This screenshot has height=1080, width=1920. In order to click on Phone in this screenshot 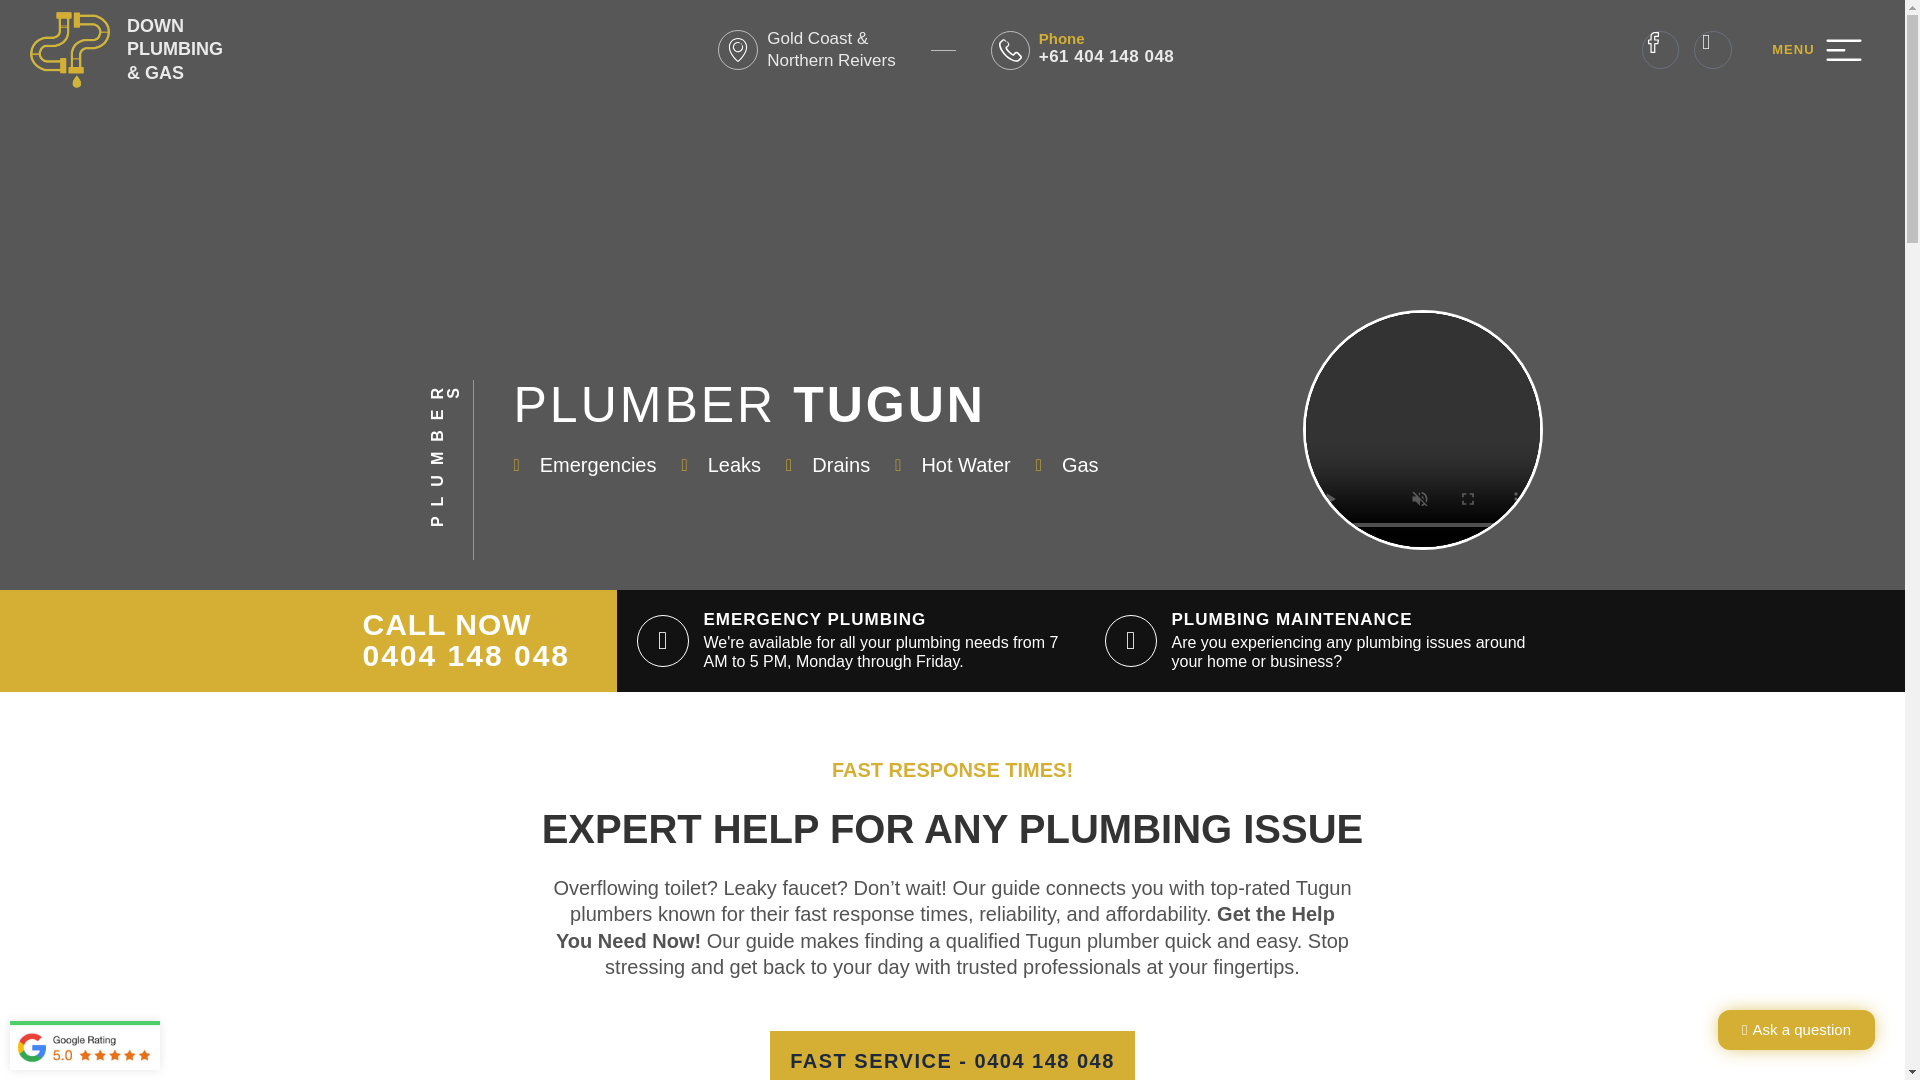, I will do `click(1061, 38)`.